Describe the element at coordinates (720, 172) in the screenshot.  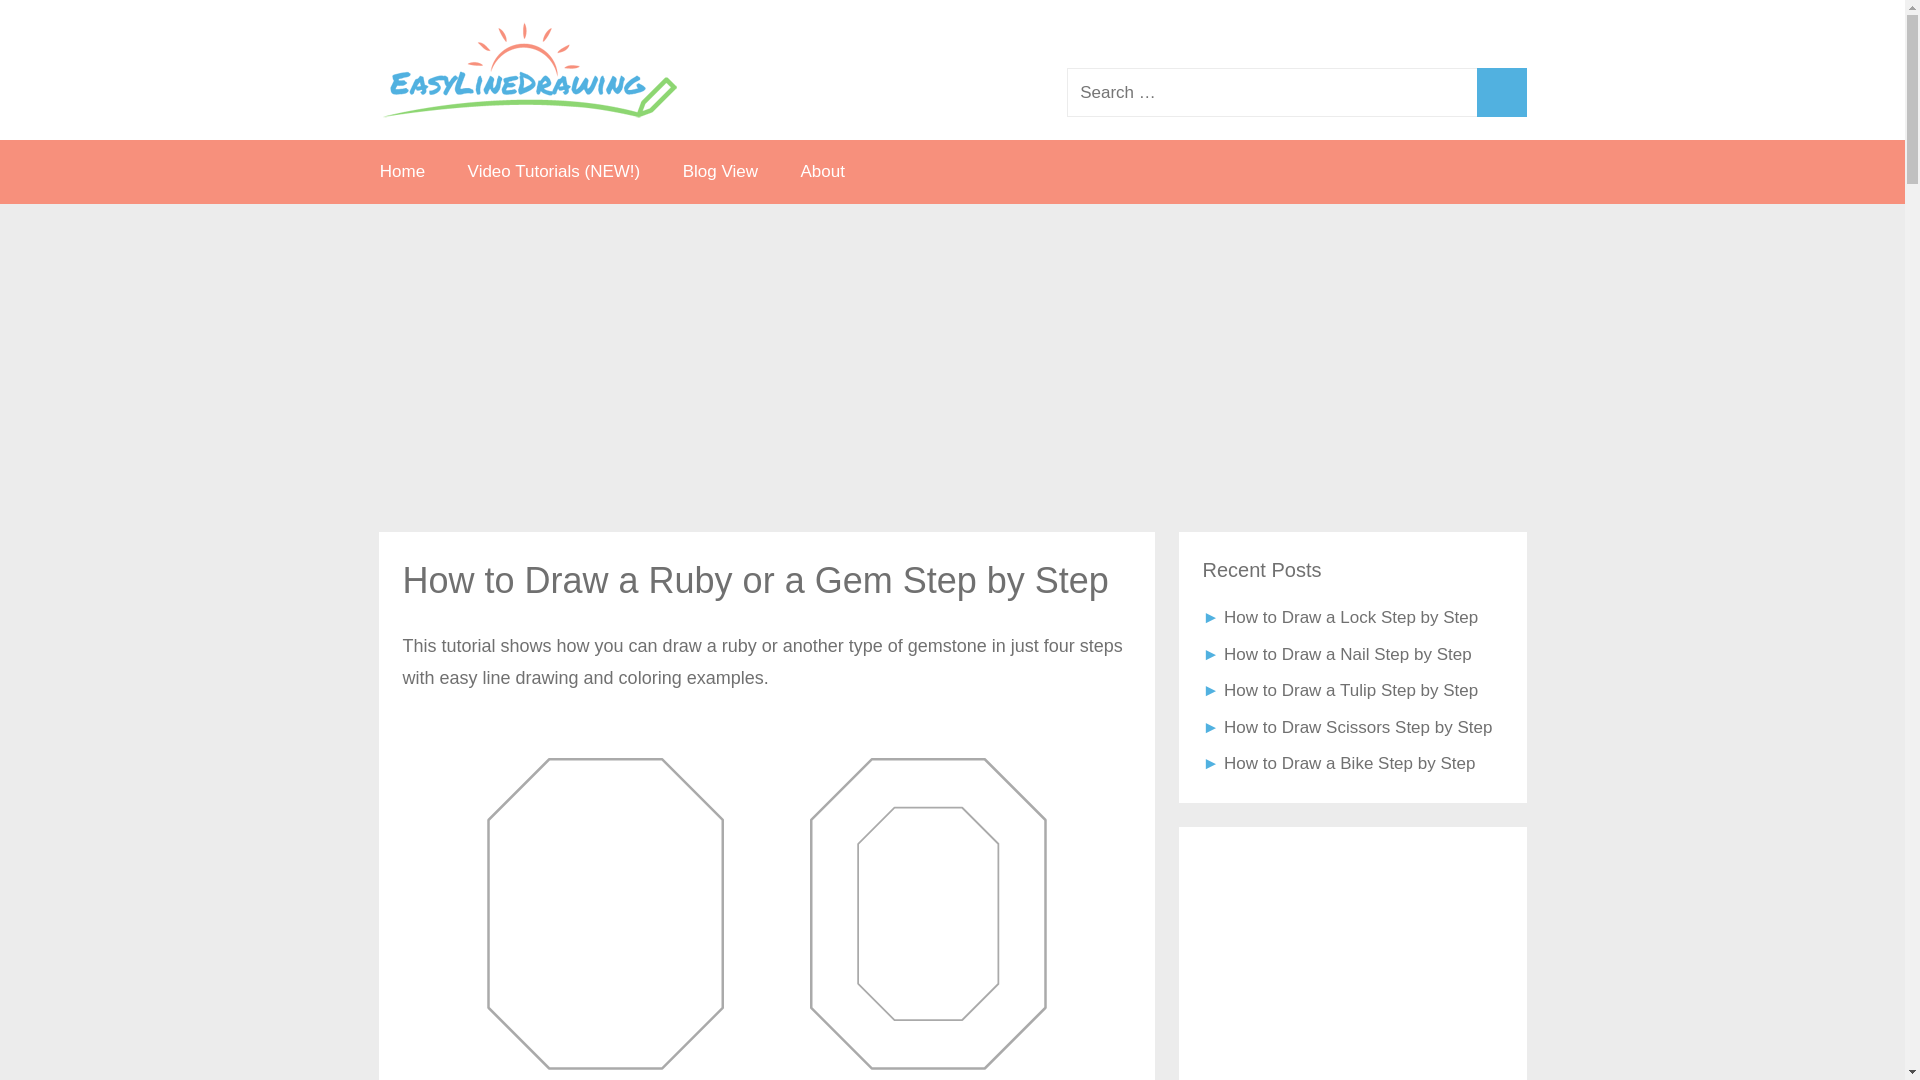
I see `Blog View` at that location.